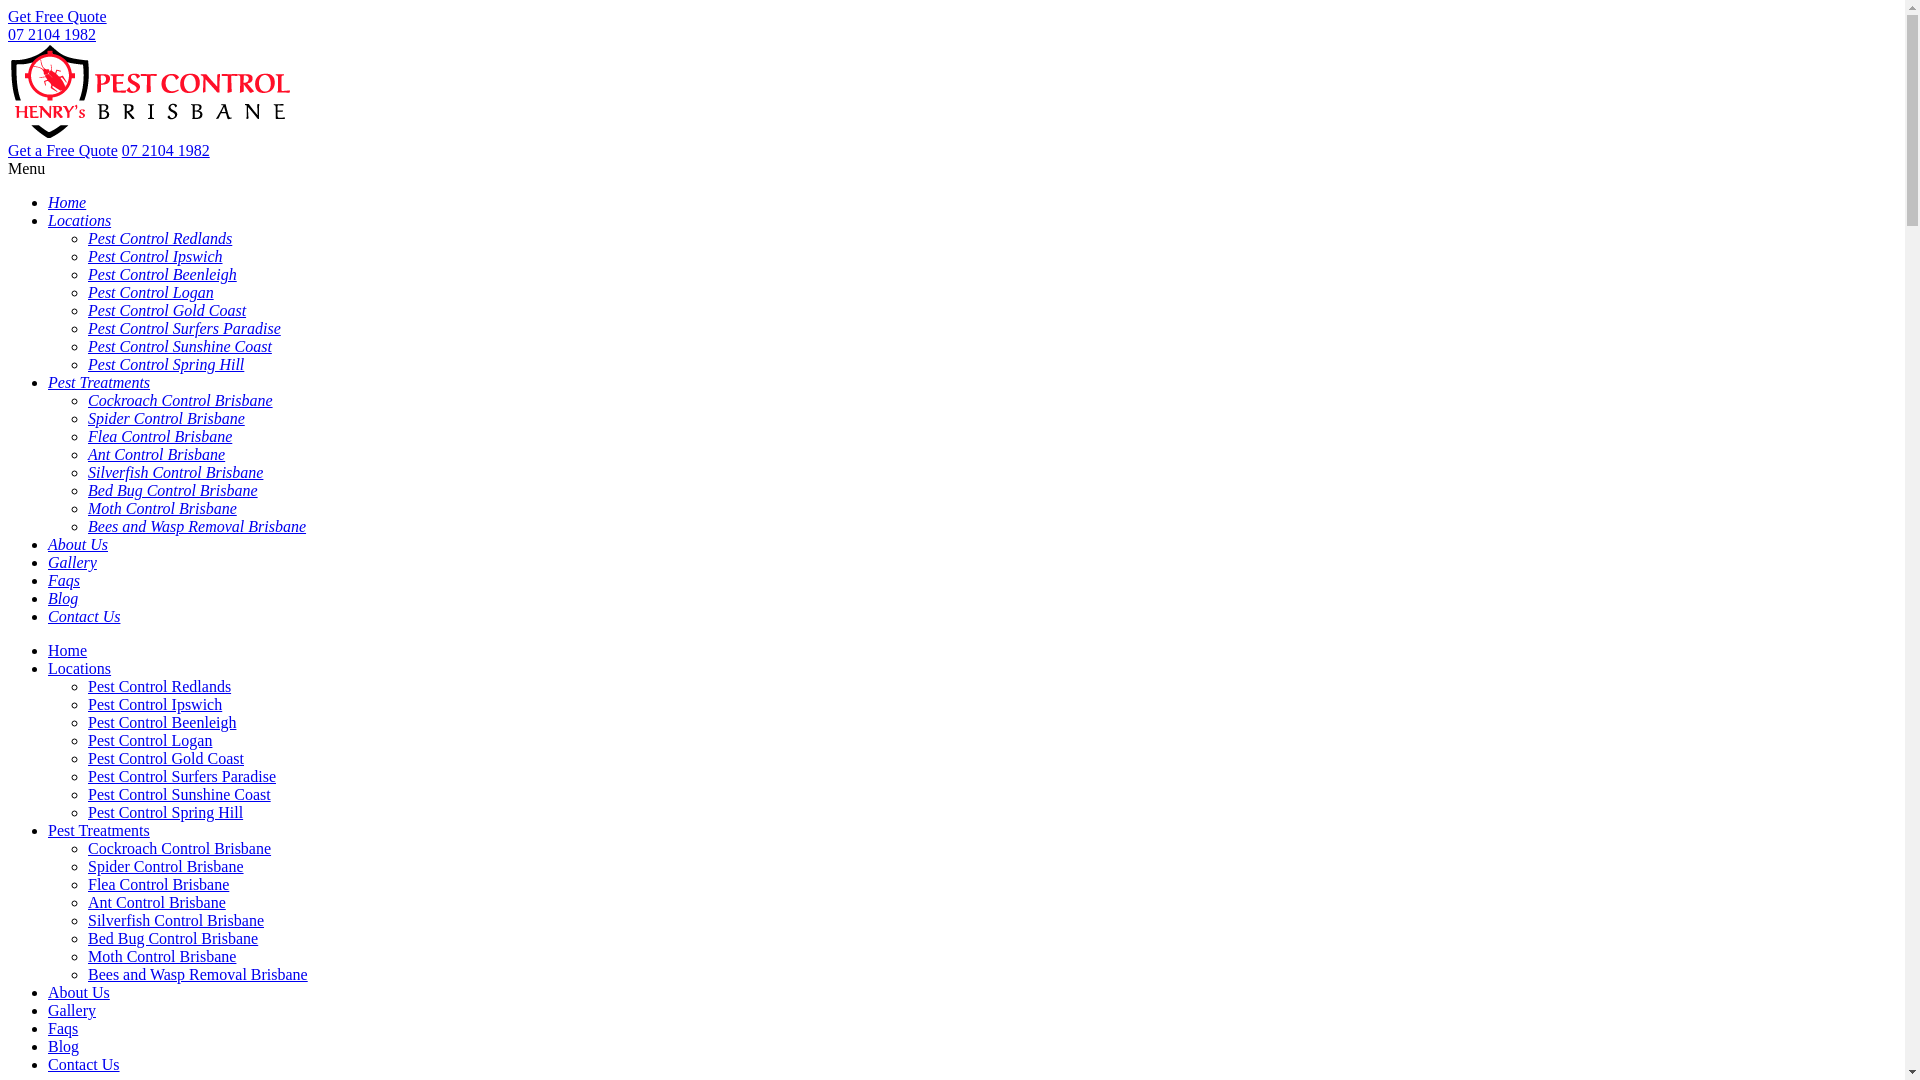 The image size is (1920, 1080). What do you see at coordinates (180, 400) in the screenshot?
I see `Cockroach Control Brisbane` at bounding box center [180, 400].